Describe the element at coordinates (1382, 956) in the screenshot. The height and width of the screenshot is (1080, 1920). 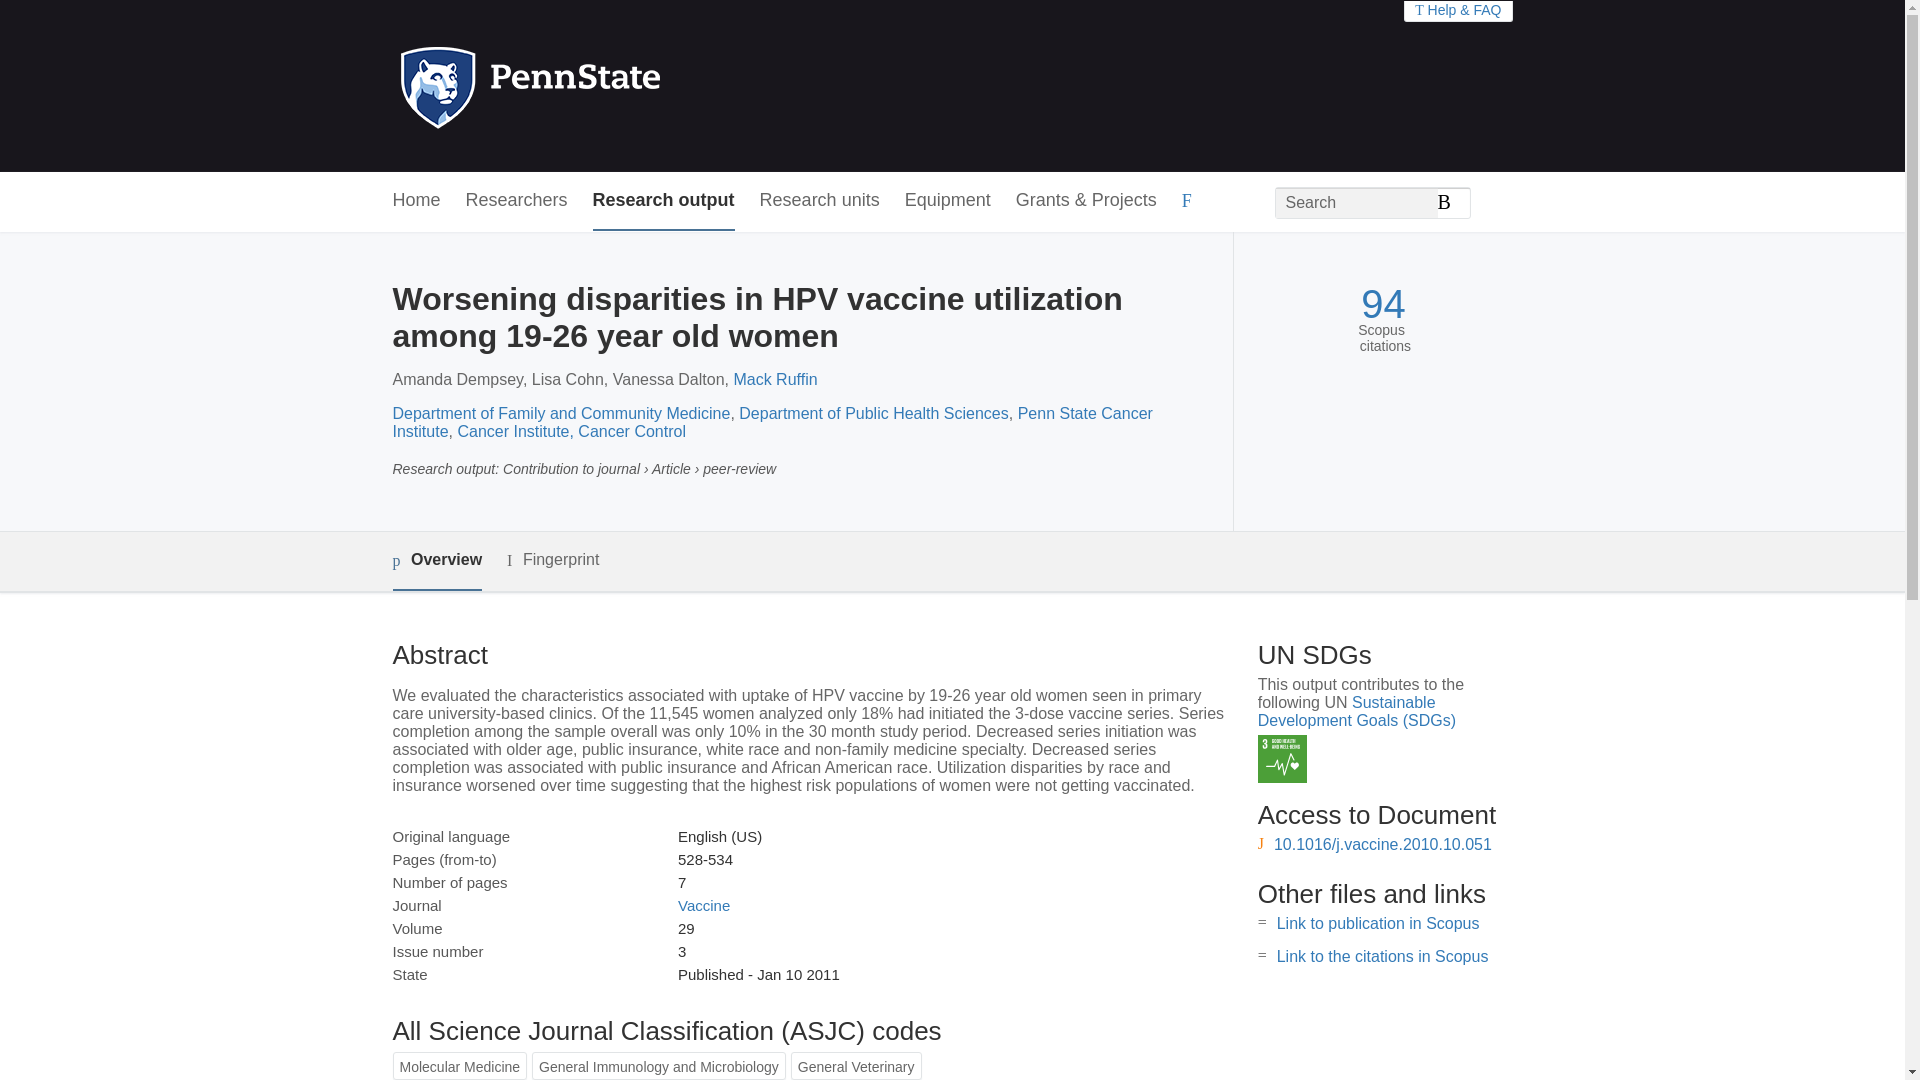
I see `Link to the citations in Scopus` at that location.